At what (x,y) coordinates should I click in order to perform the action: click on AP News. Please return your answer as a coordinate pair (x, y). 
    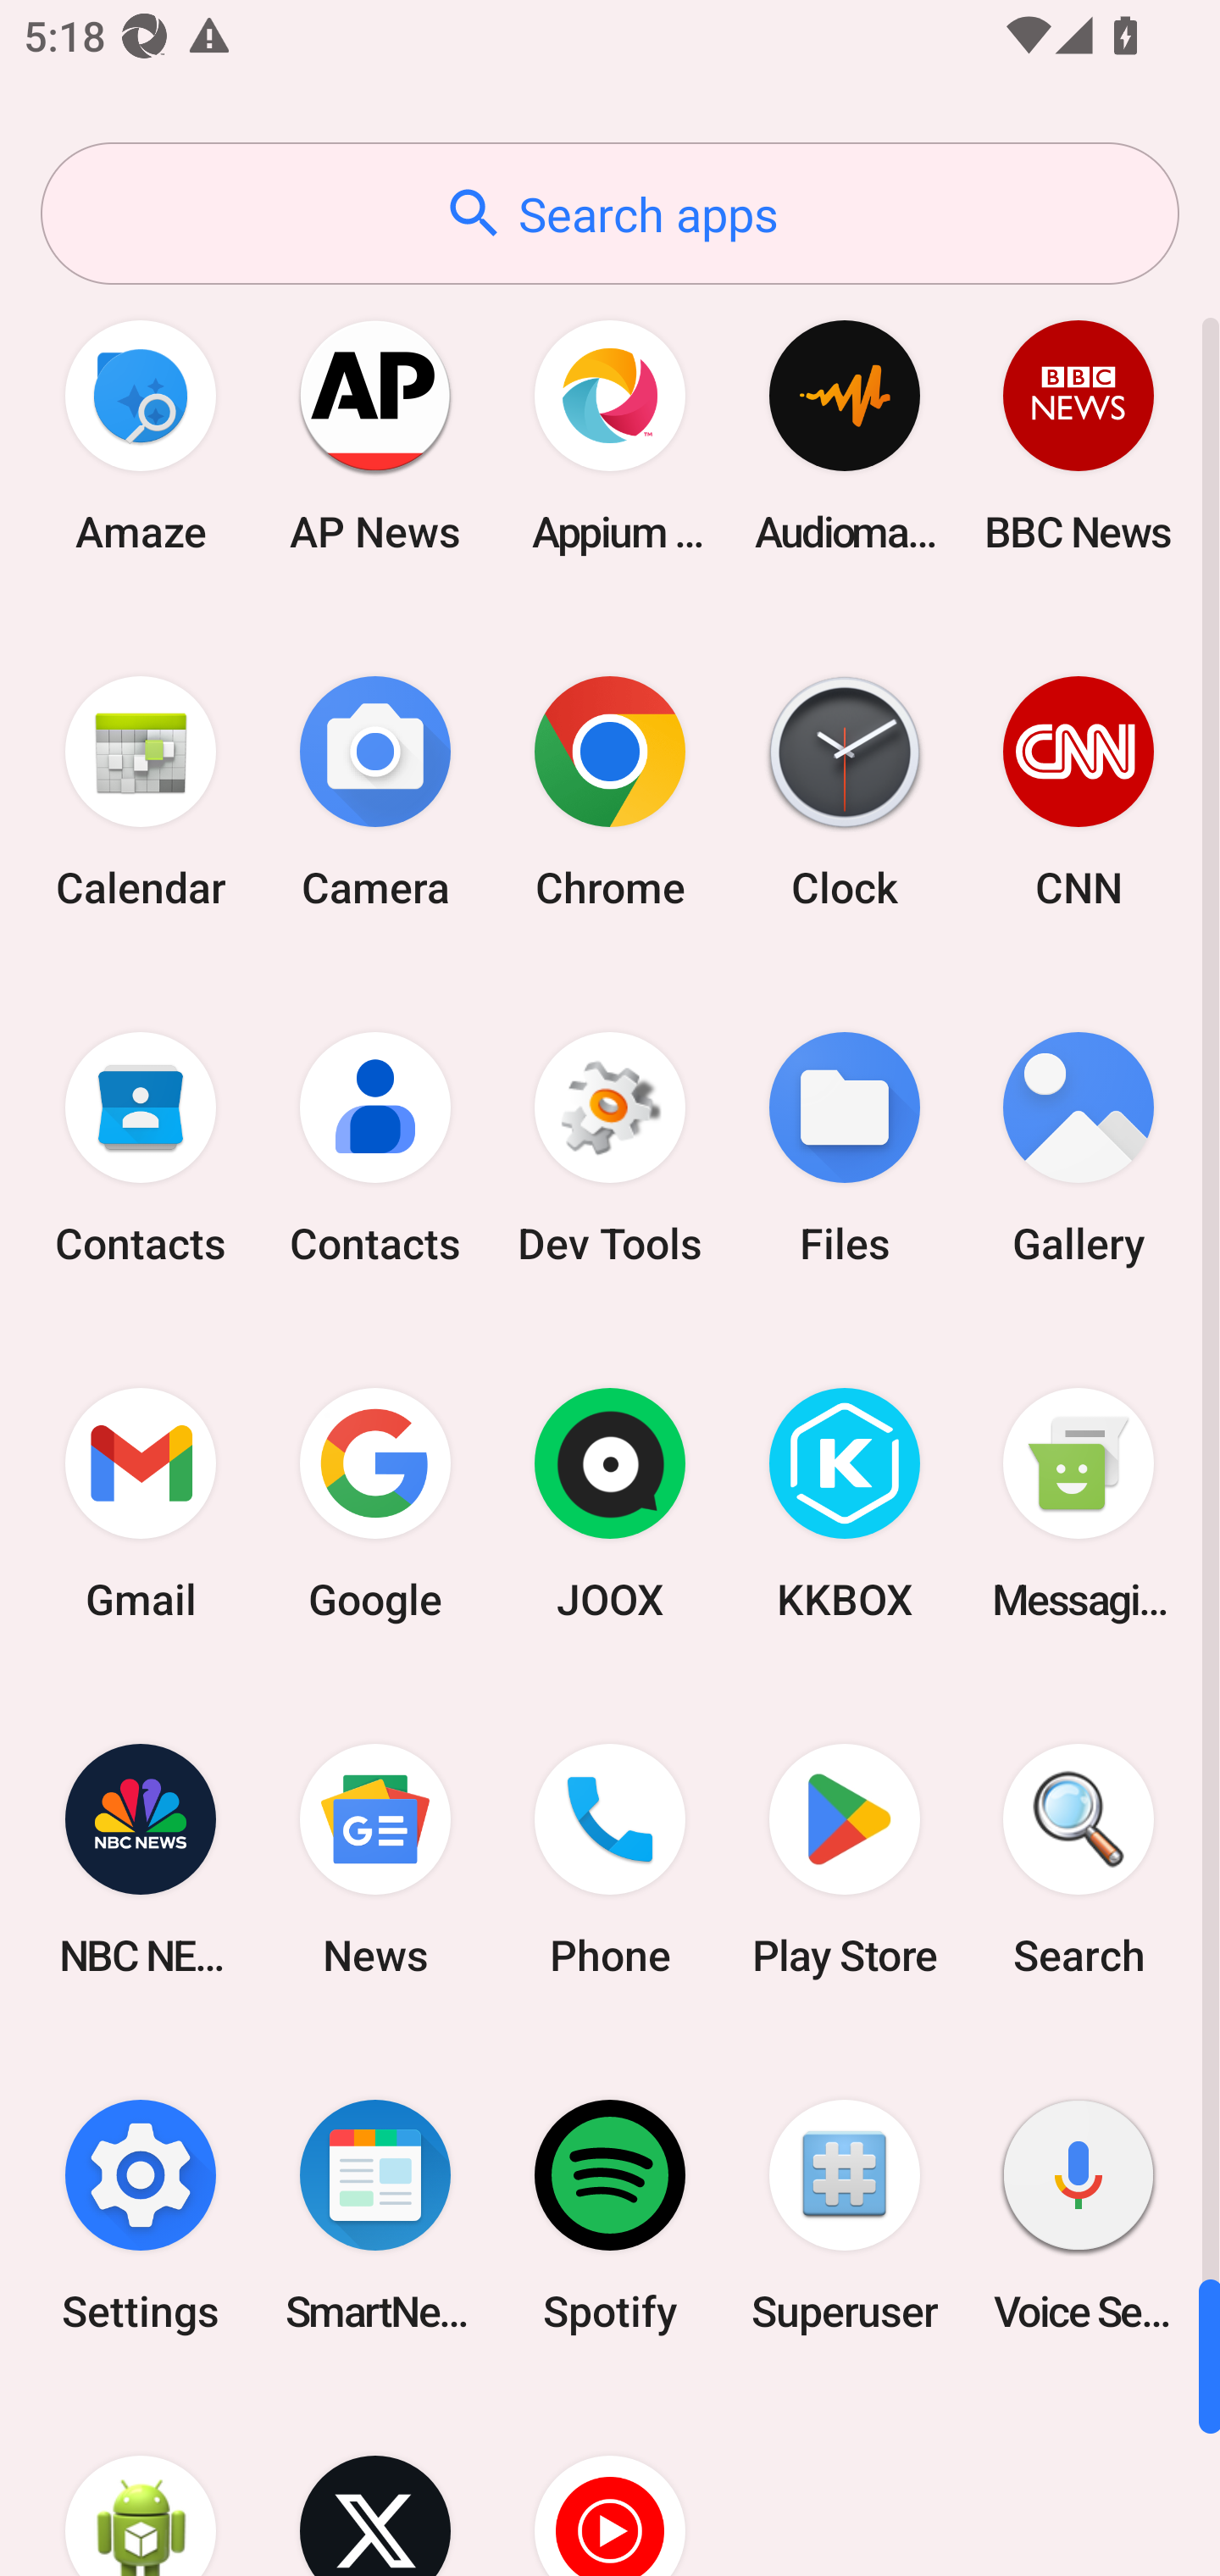
    Looking at the image, I should click on (375, 436).